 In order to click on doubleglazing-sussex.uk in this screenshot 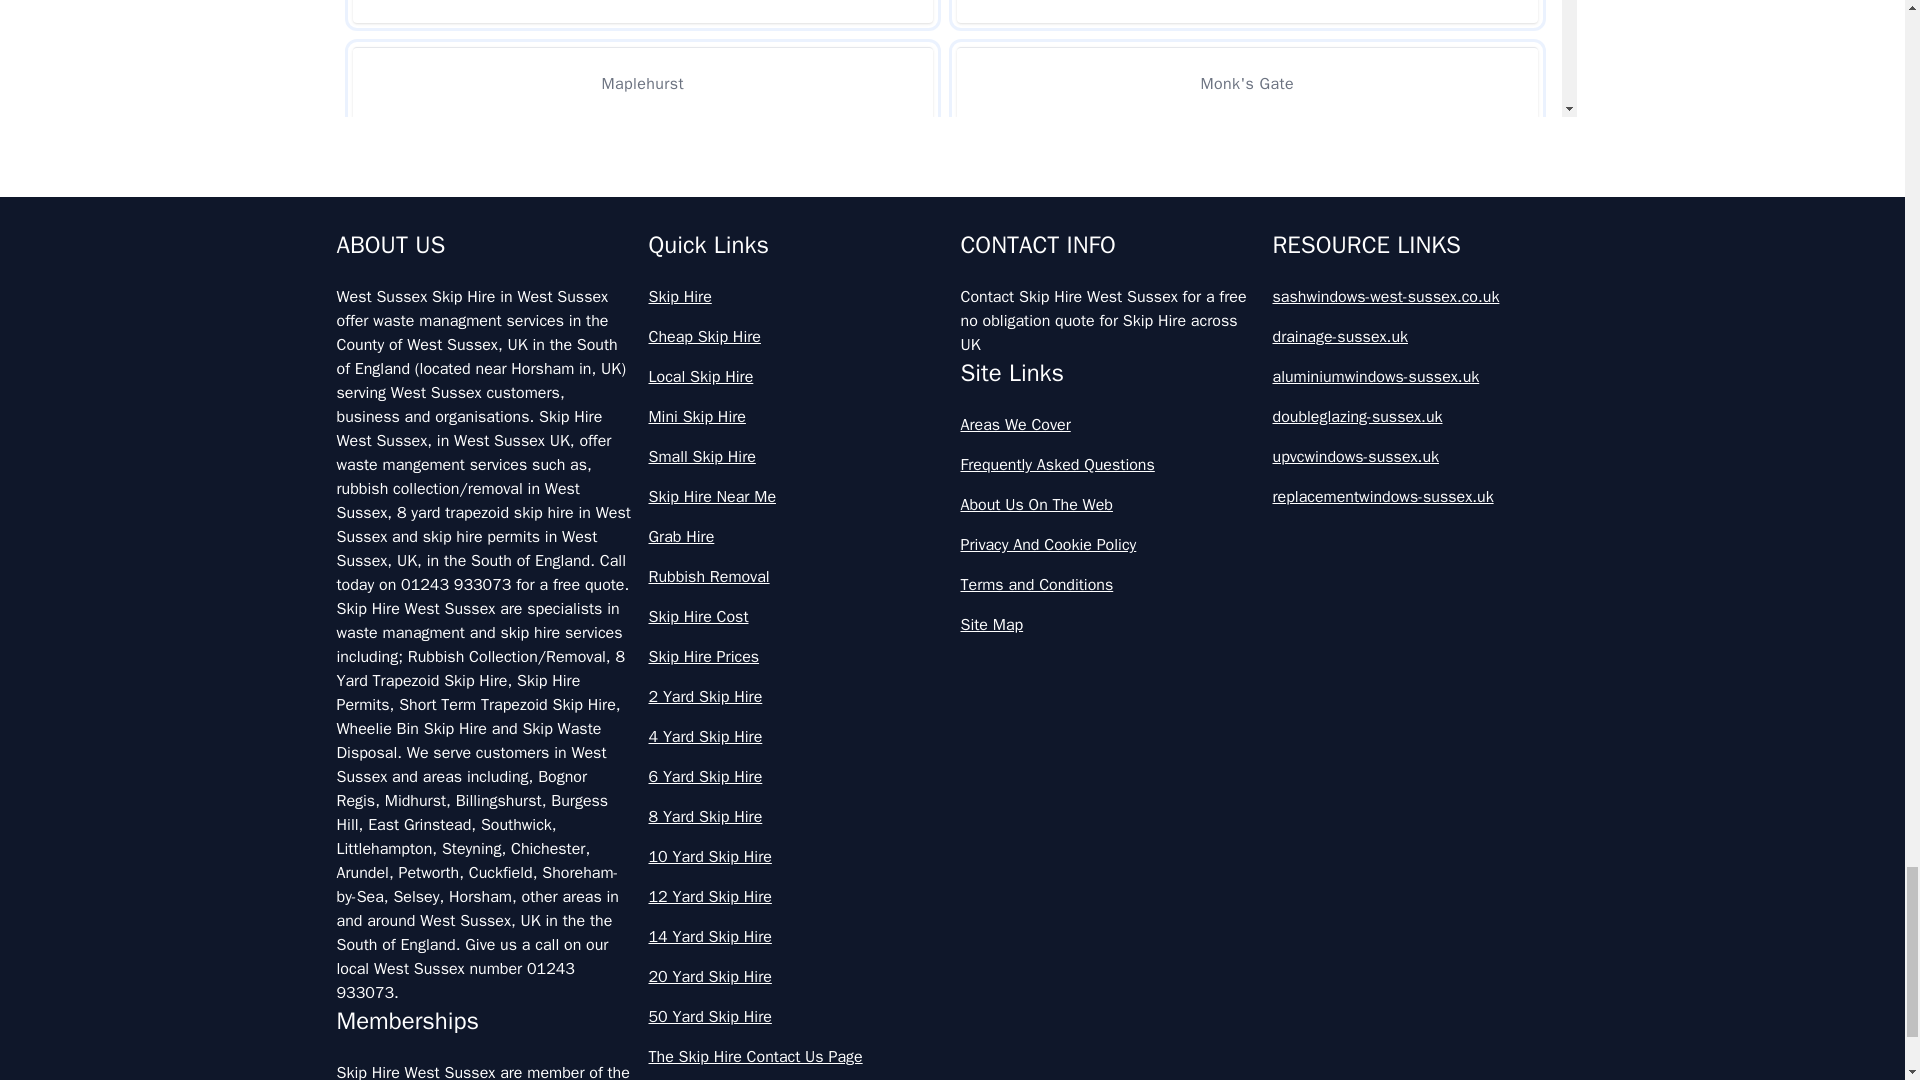, I will do `click(1420, 416)`.